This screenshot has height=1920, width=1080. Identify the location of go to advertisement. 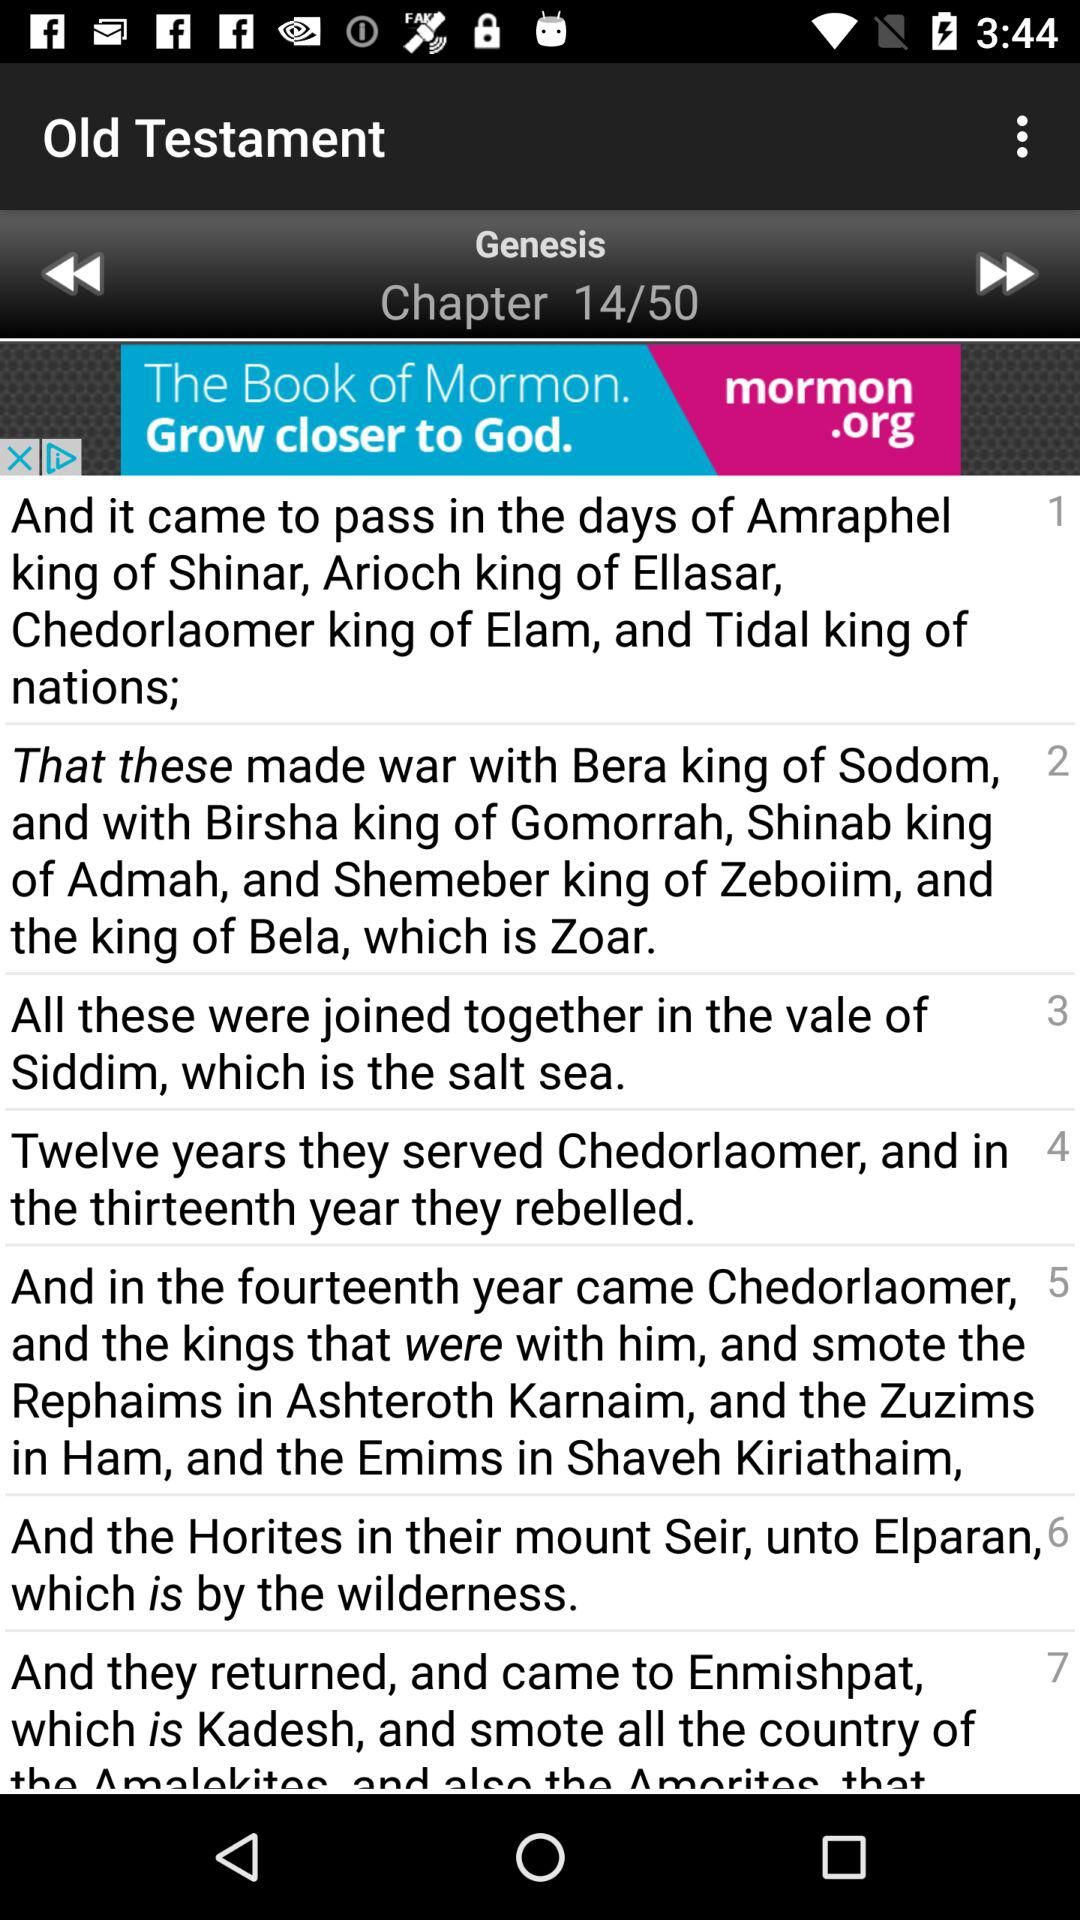
(540, 410).